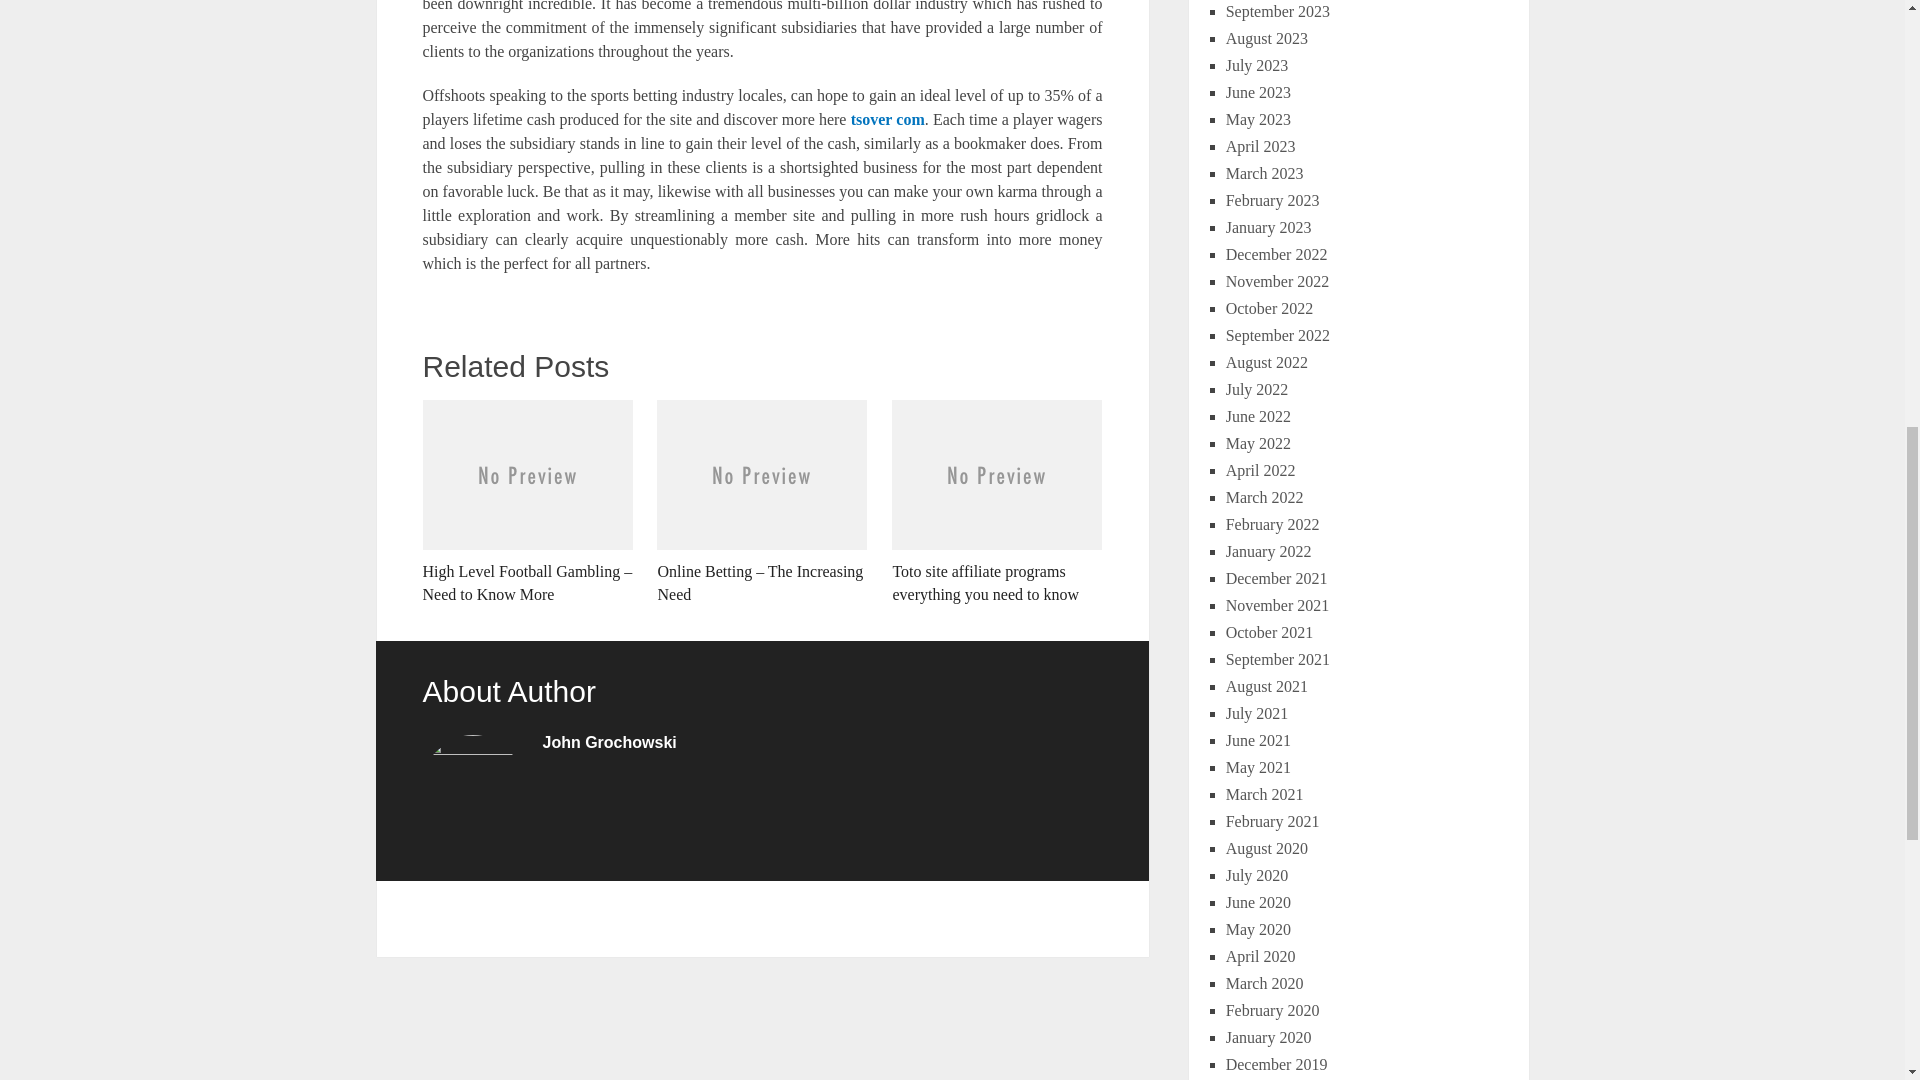 The image size is (1920, 1080). Describe the element at coordinates (1273, 200) in the screenshot. I see `February 2023` at that location.